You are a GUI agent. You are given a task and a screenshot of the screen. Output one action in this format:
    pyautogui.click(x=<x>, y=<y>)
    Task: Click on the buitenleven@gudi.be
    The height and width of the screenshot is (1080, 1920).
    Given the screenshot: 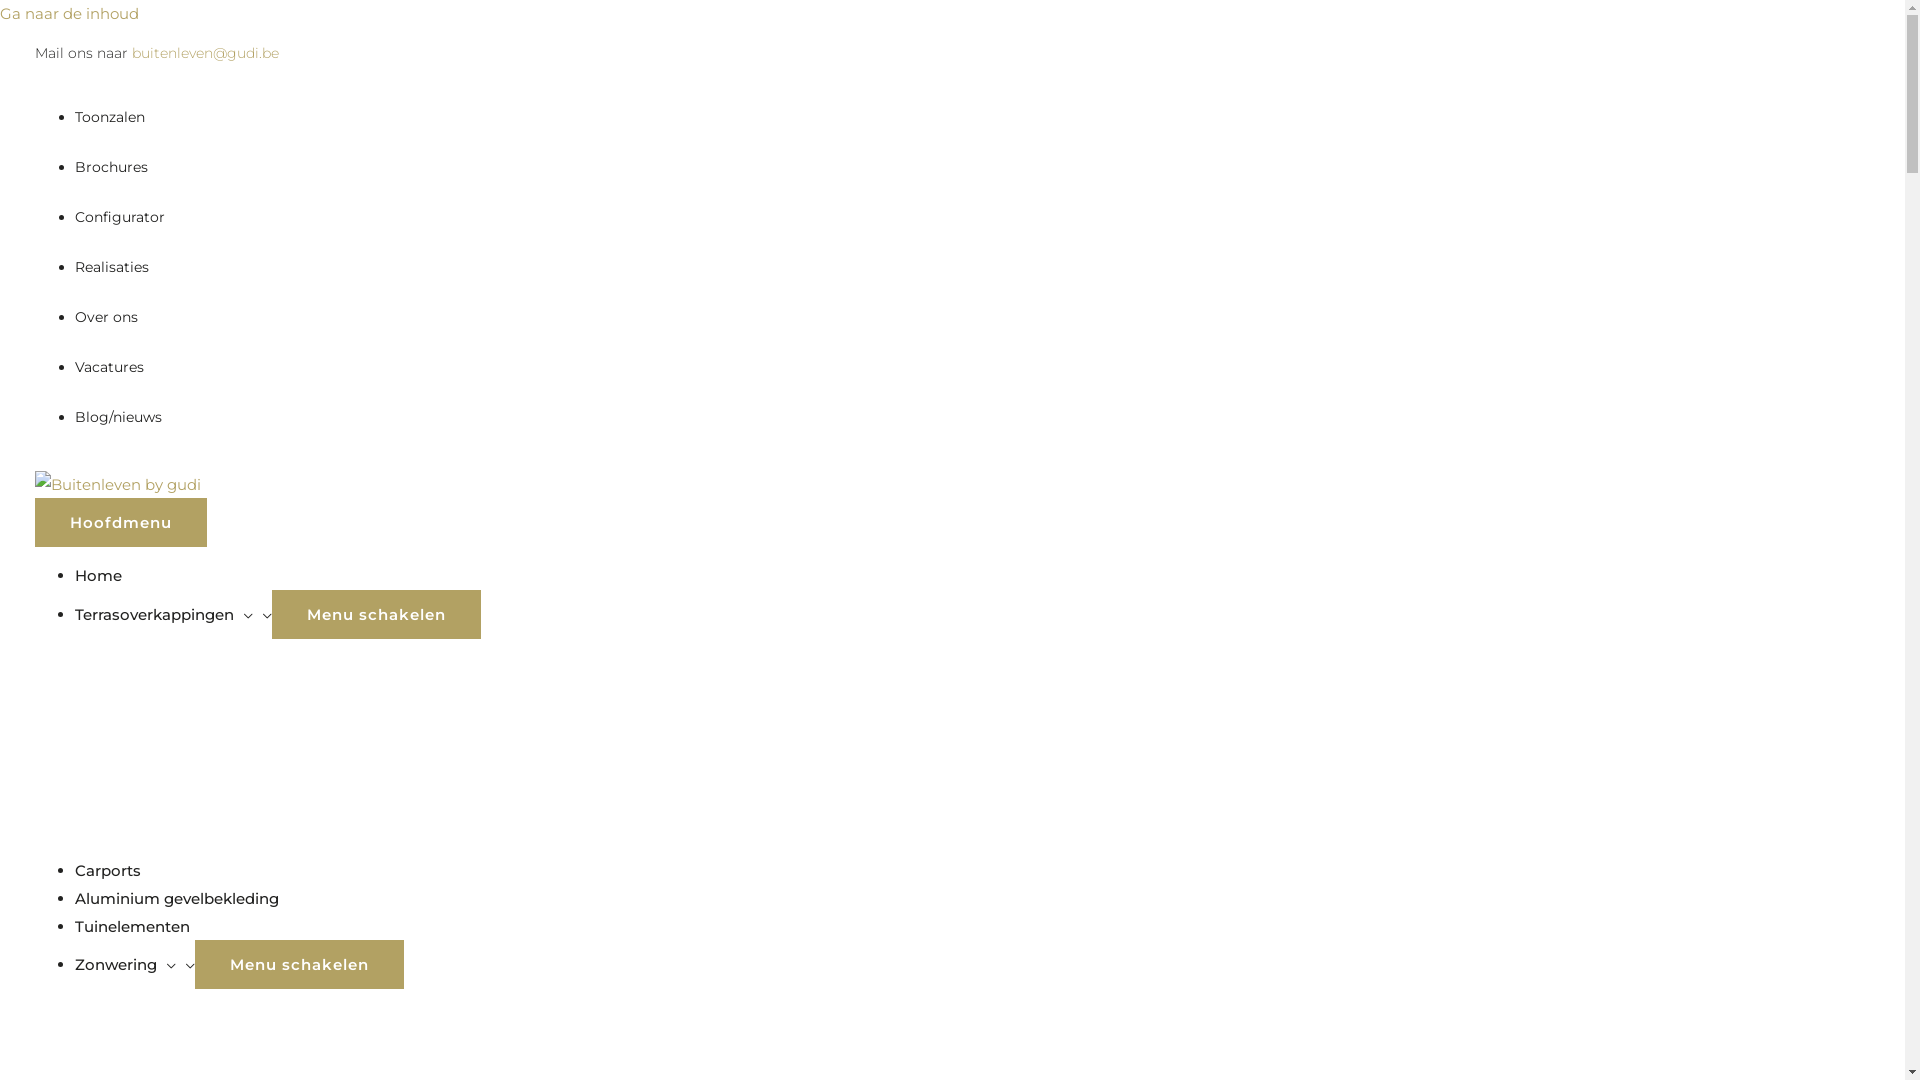 What is the action you would take?
    pyautogui.click(x=206, y=53)
    